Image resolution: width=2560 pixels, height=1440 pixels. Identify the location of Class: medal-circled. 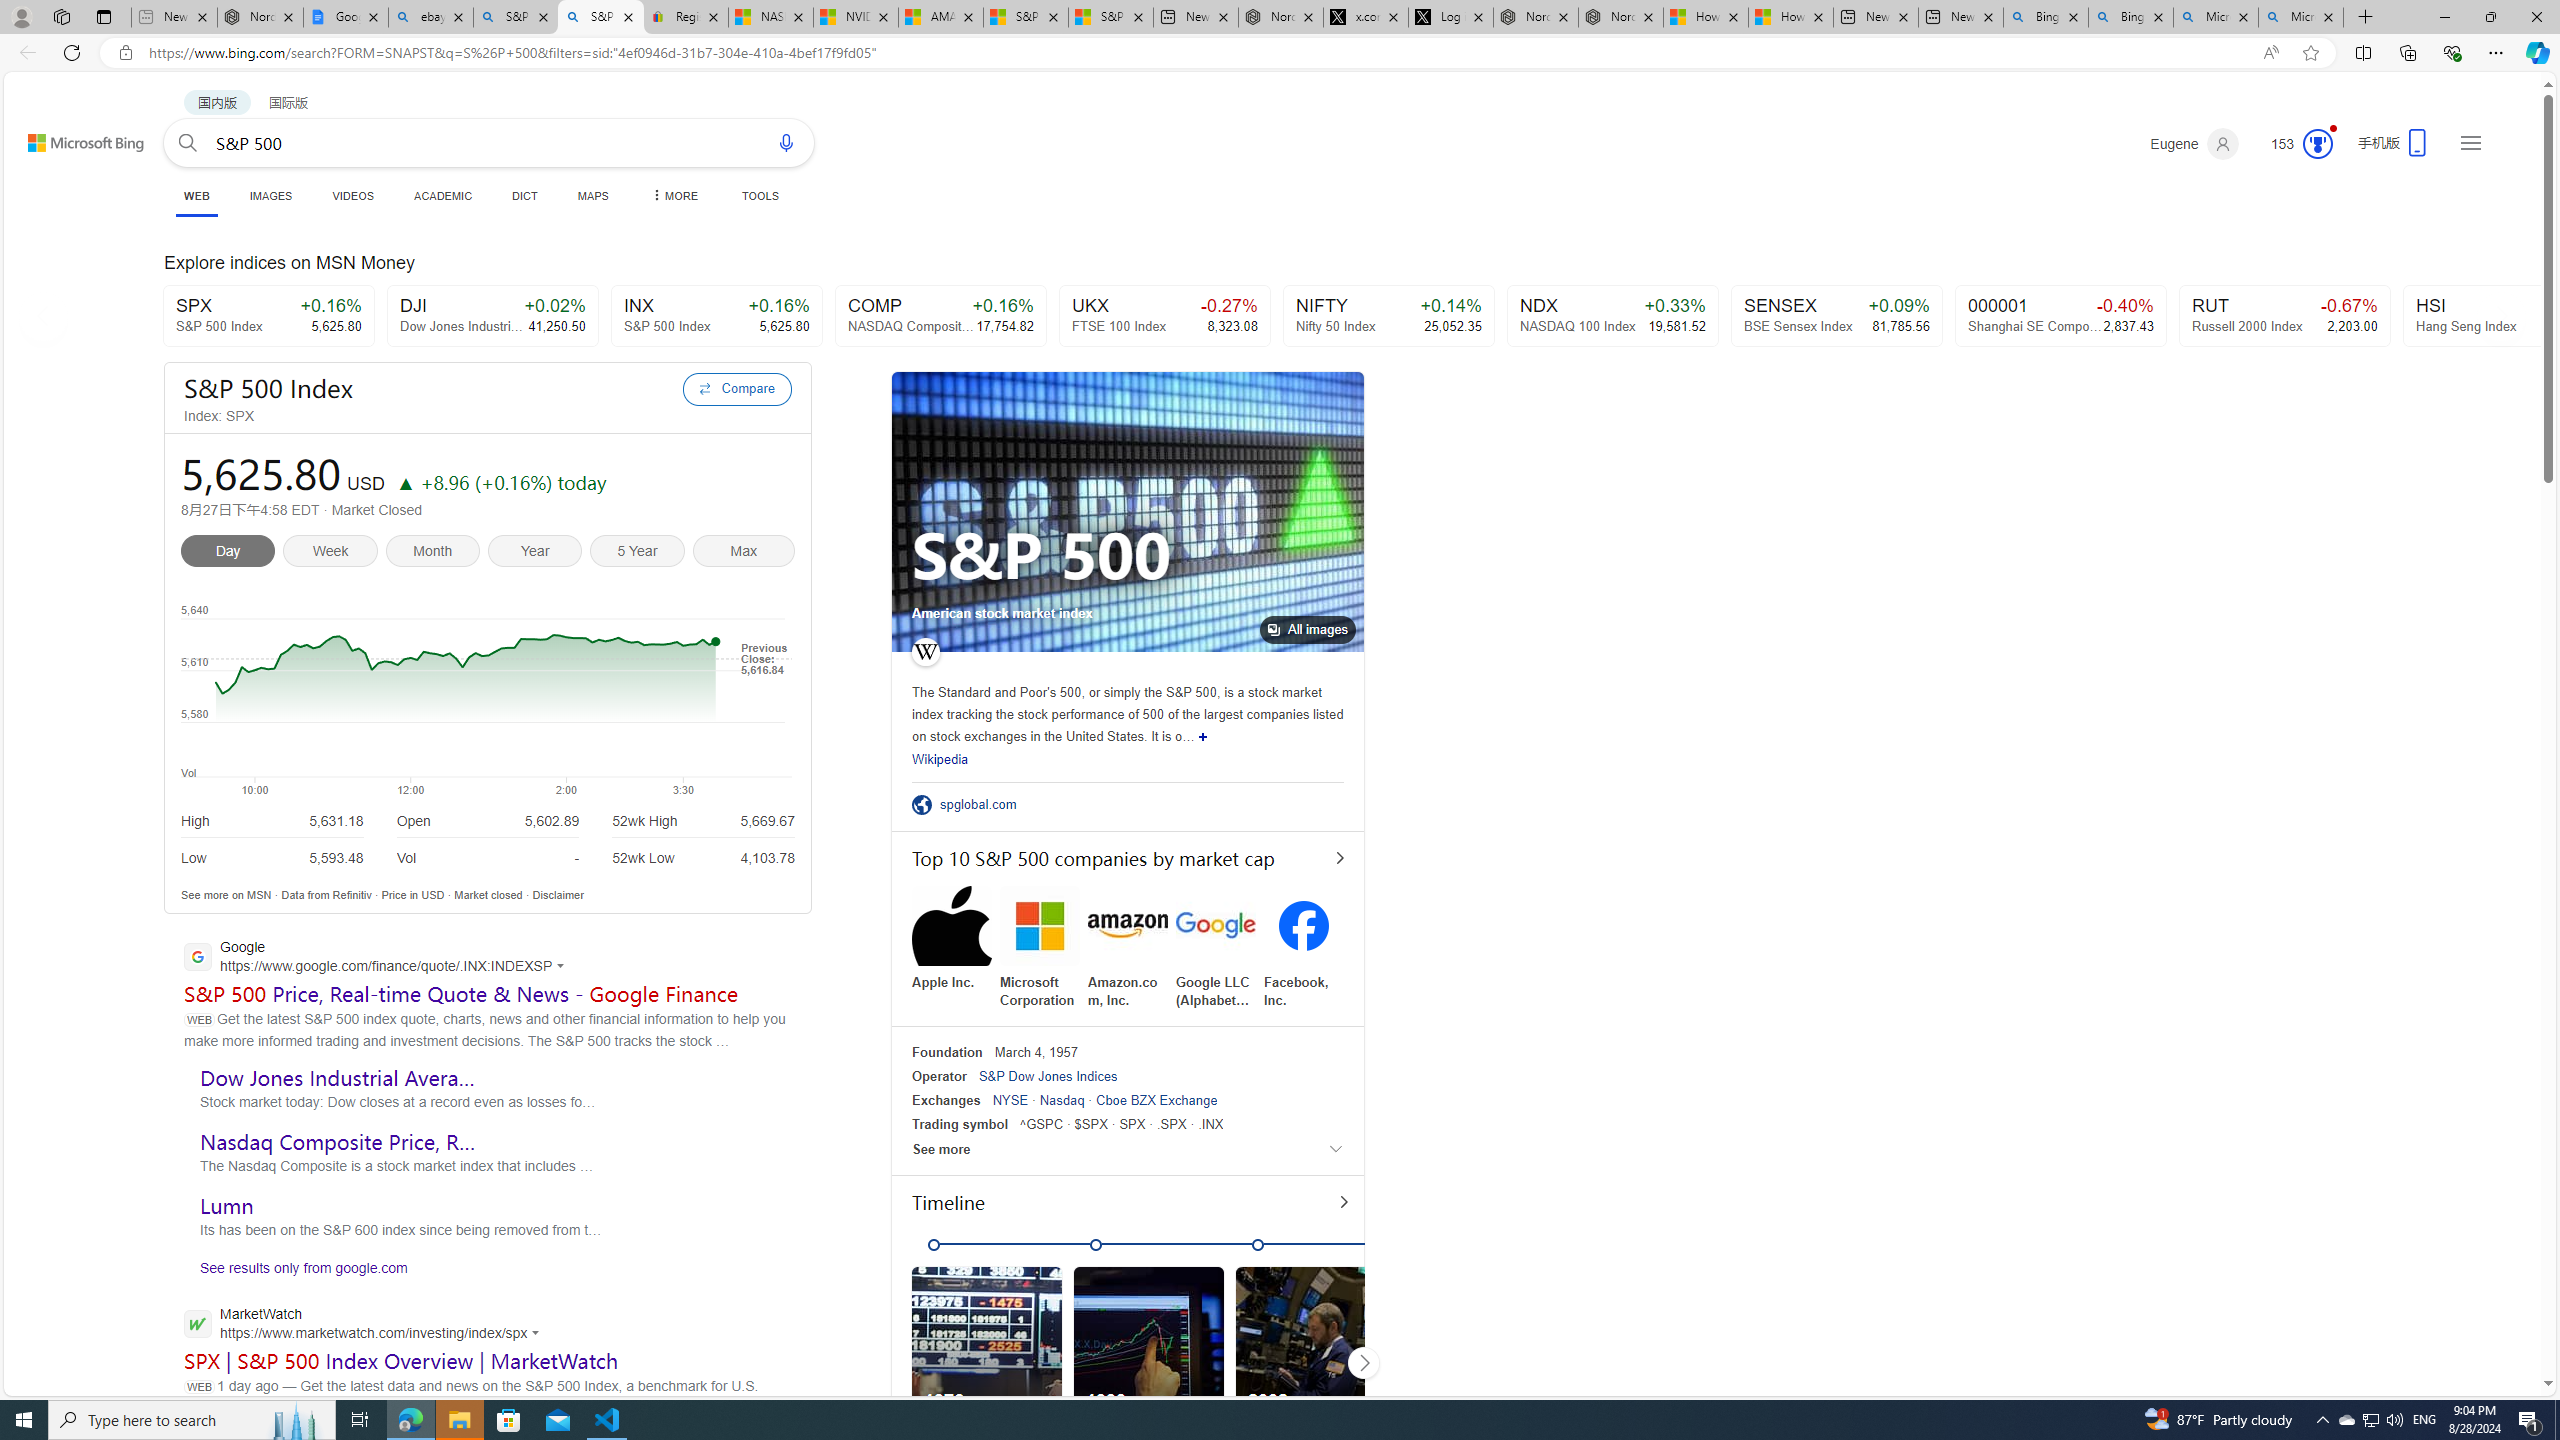
(2318, 144).